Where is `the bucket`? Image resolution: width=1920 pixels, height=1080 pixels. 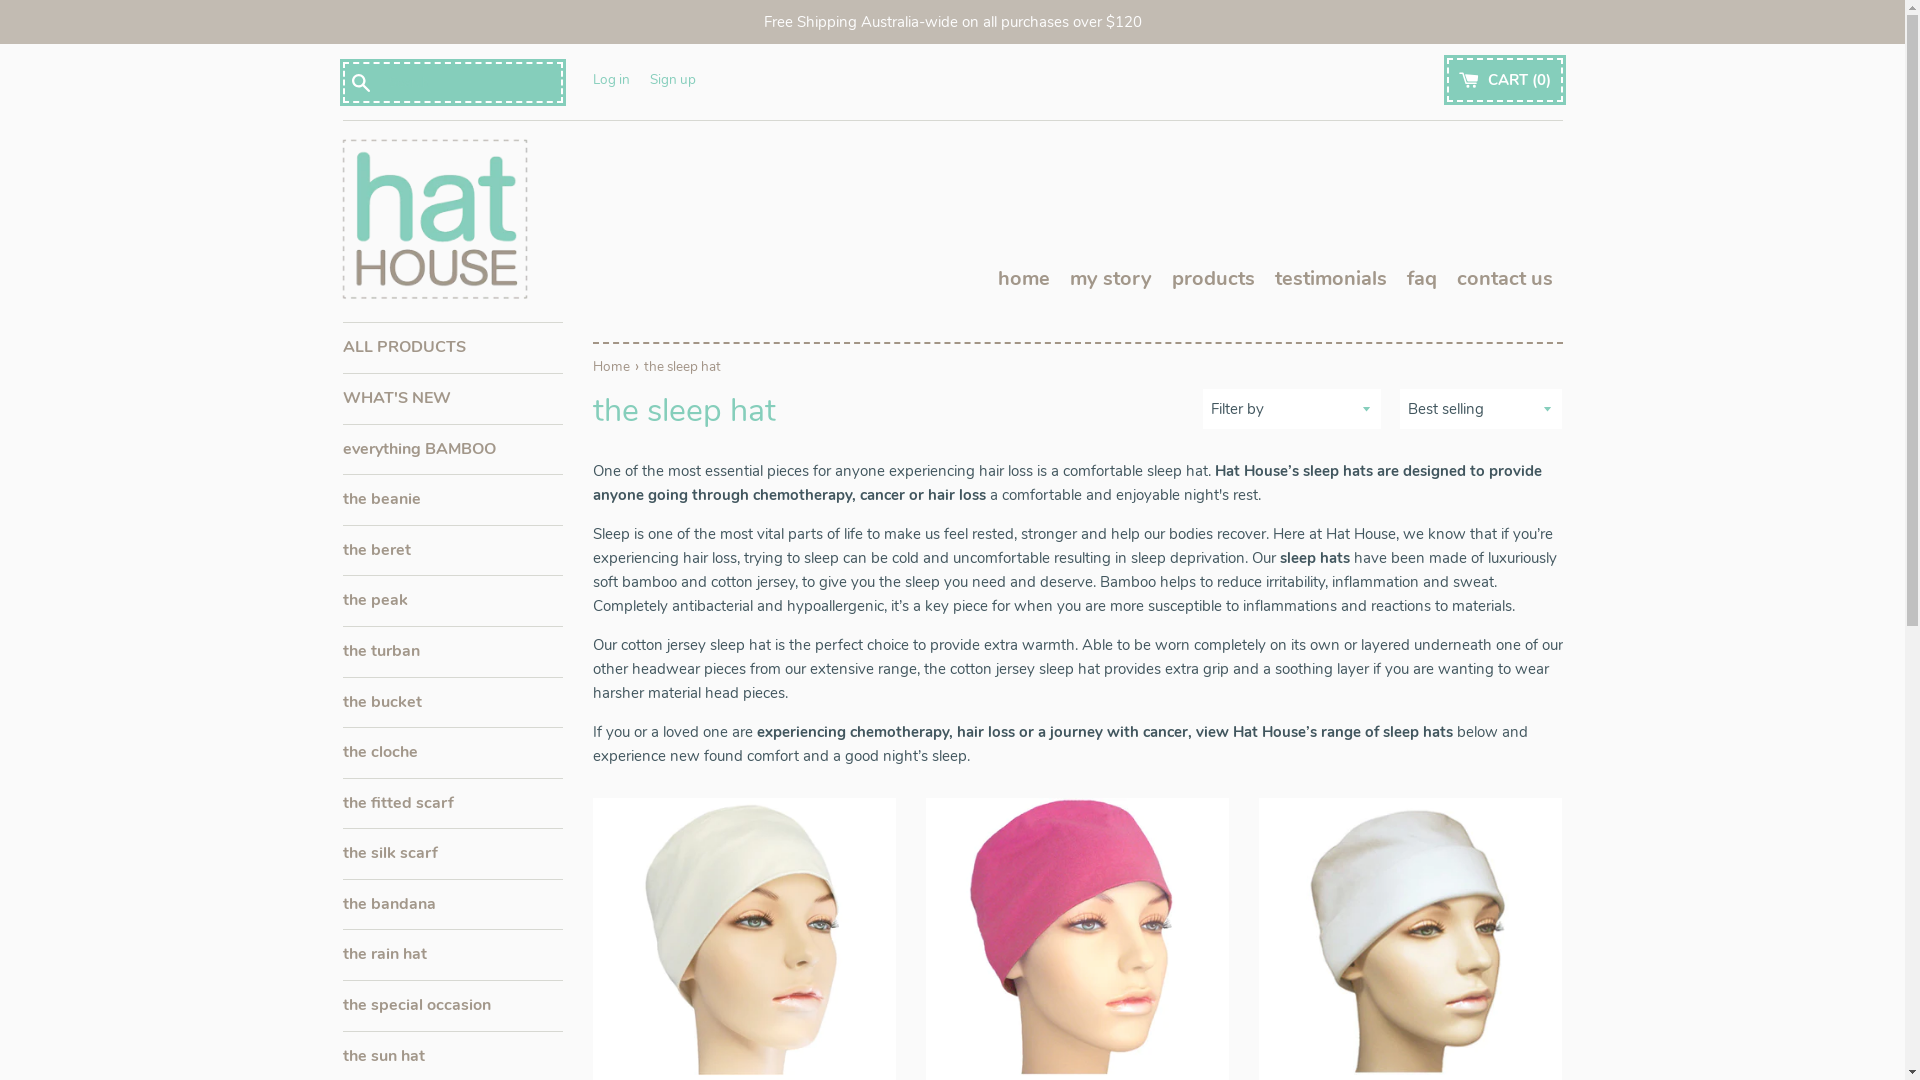
the bucket is located at coordinates (452, 703).